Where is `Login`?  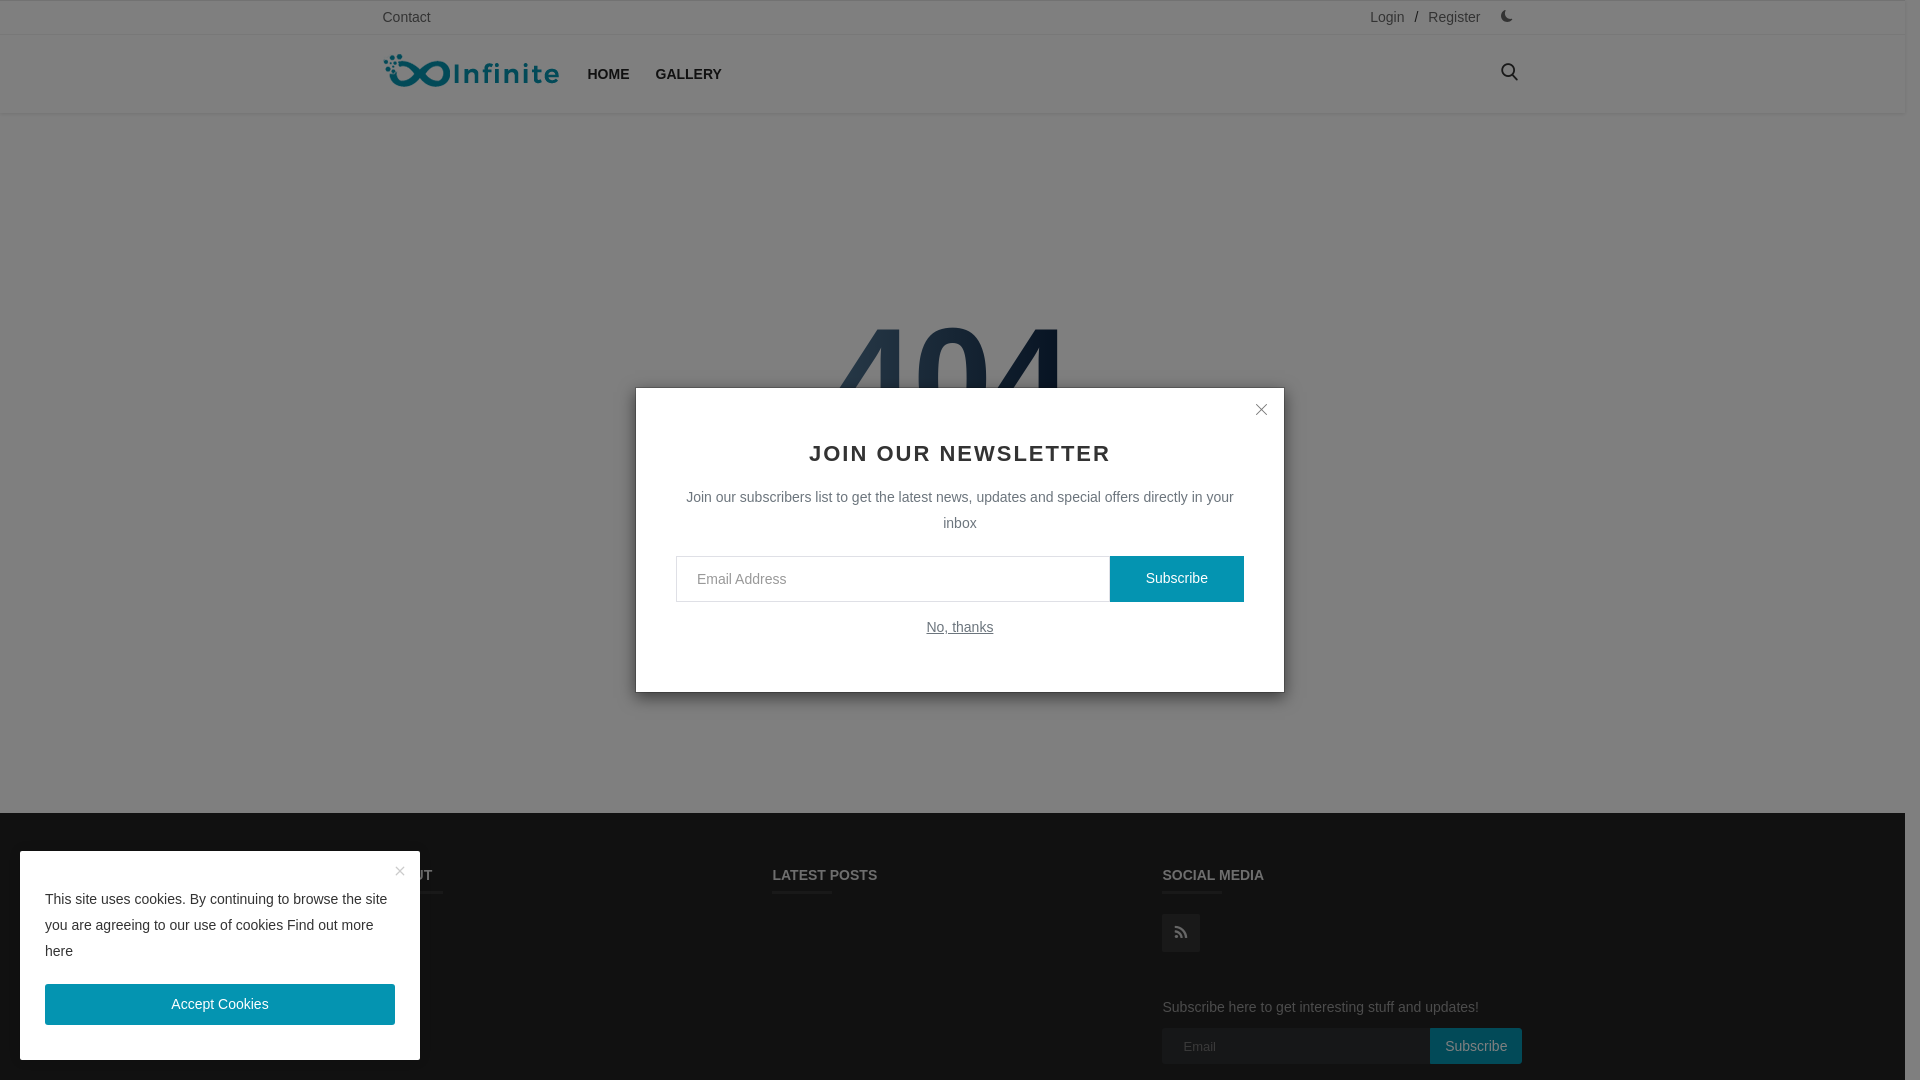 Login is located at coordinates (1386, 17).